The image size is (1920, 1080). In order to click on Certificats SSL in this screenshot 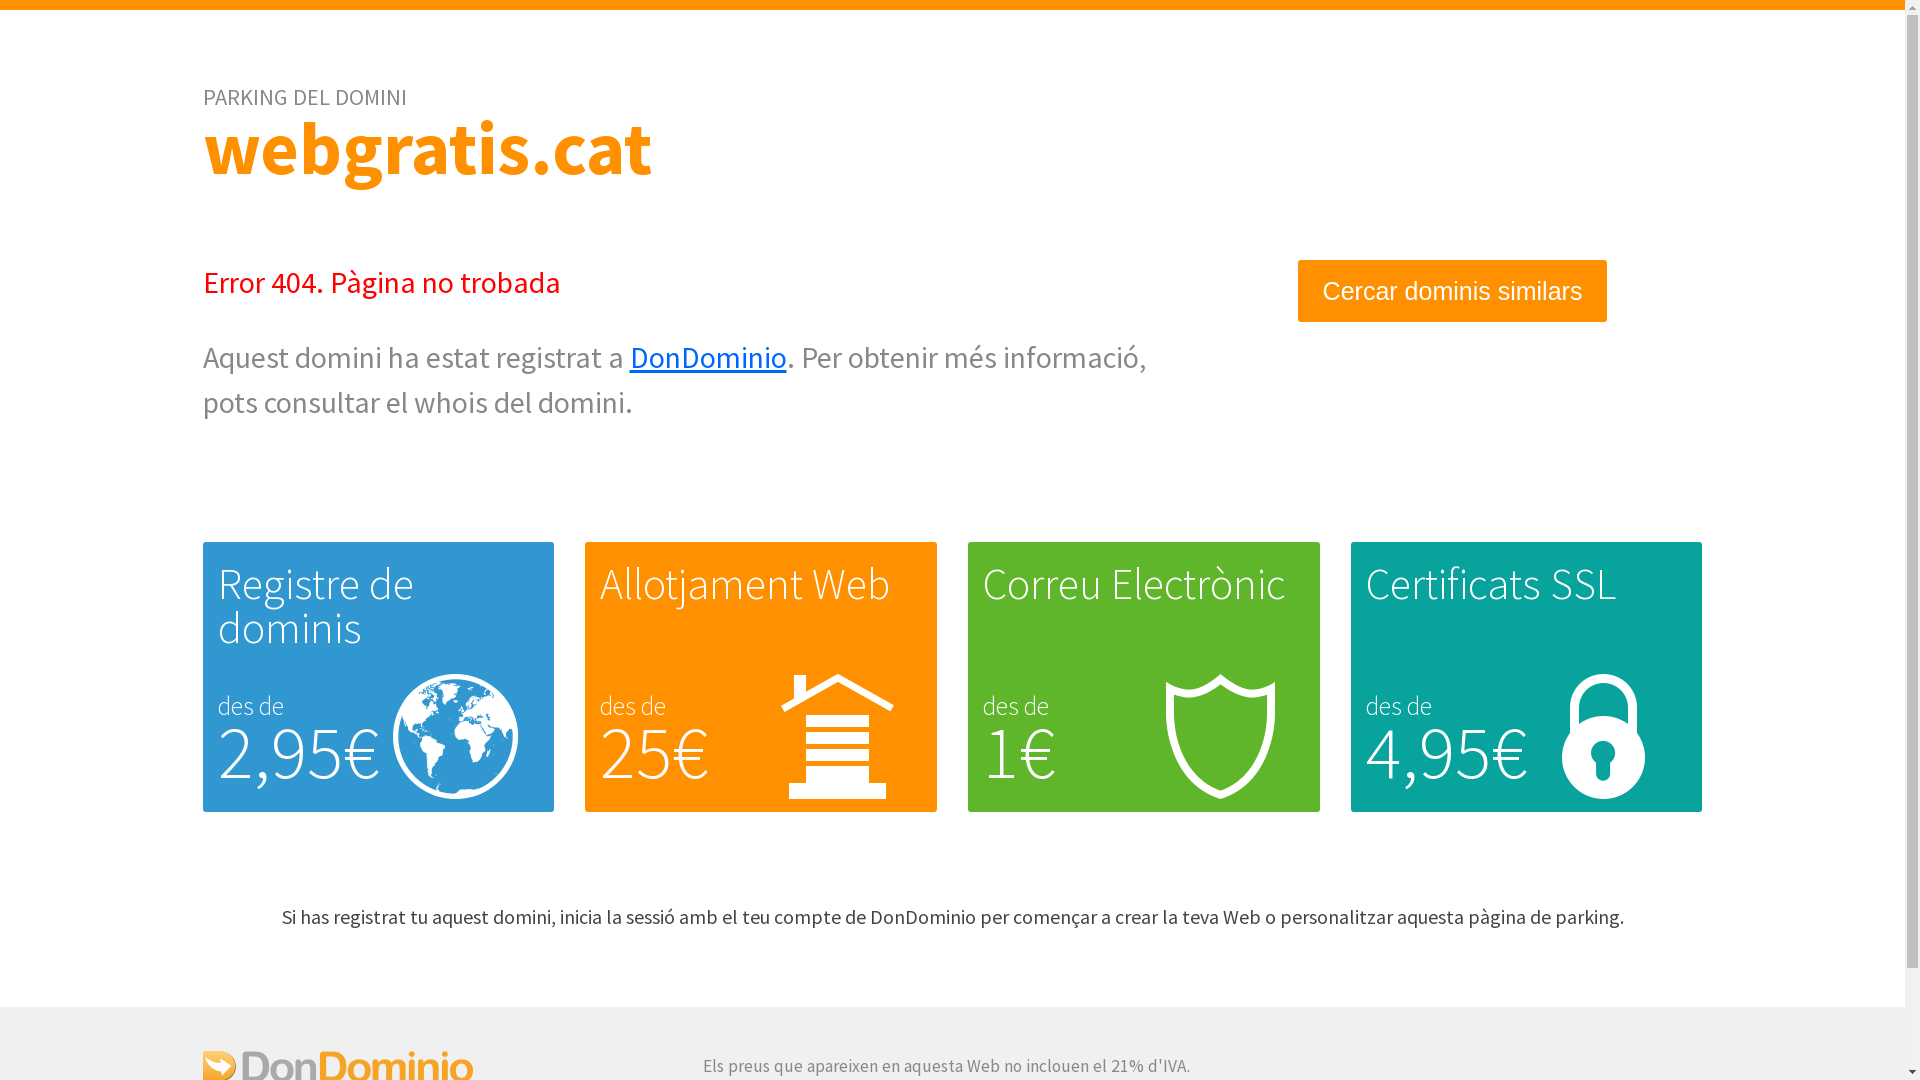, I will do `click(1491, 584)`.